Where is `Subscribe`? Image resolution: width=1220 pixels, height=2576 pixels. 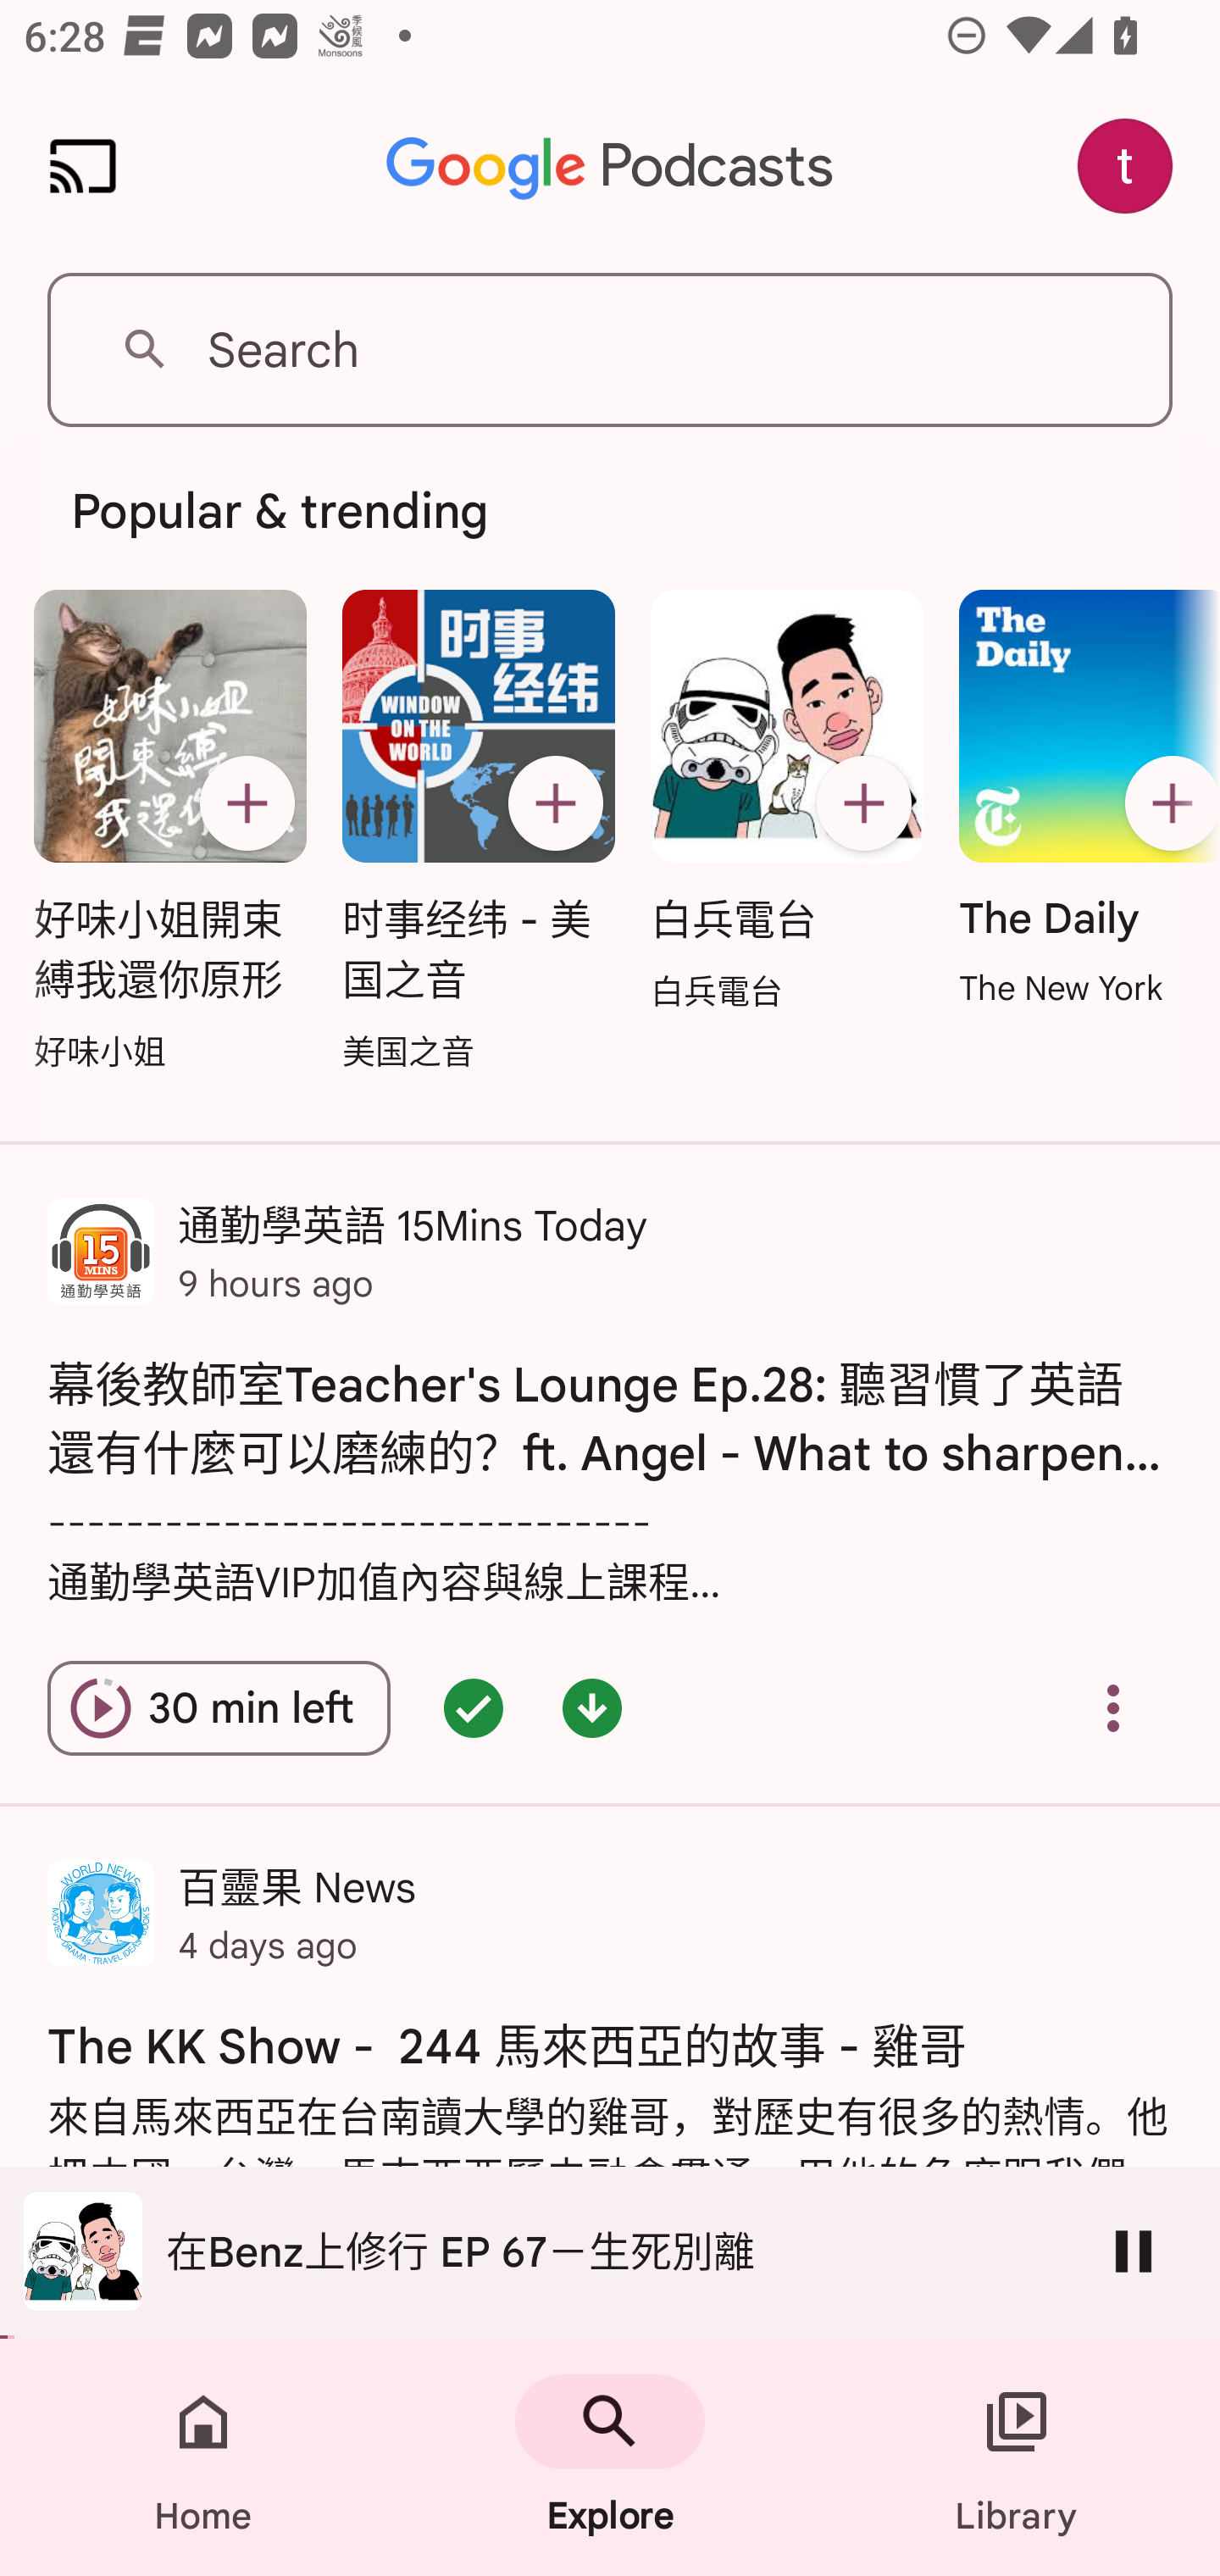 Subscribe is located at coordinates (247, 803).